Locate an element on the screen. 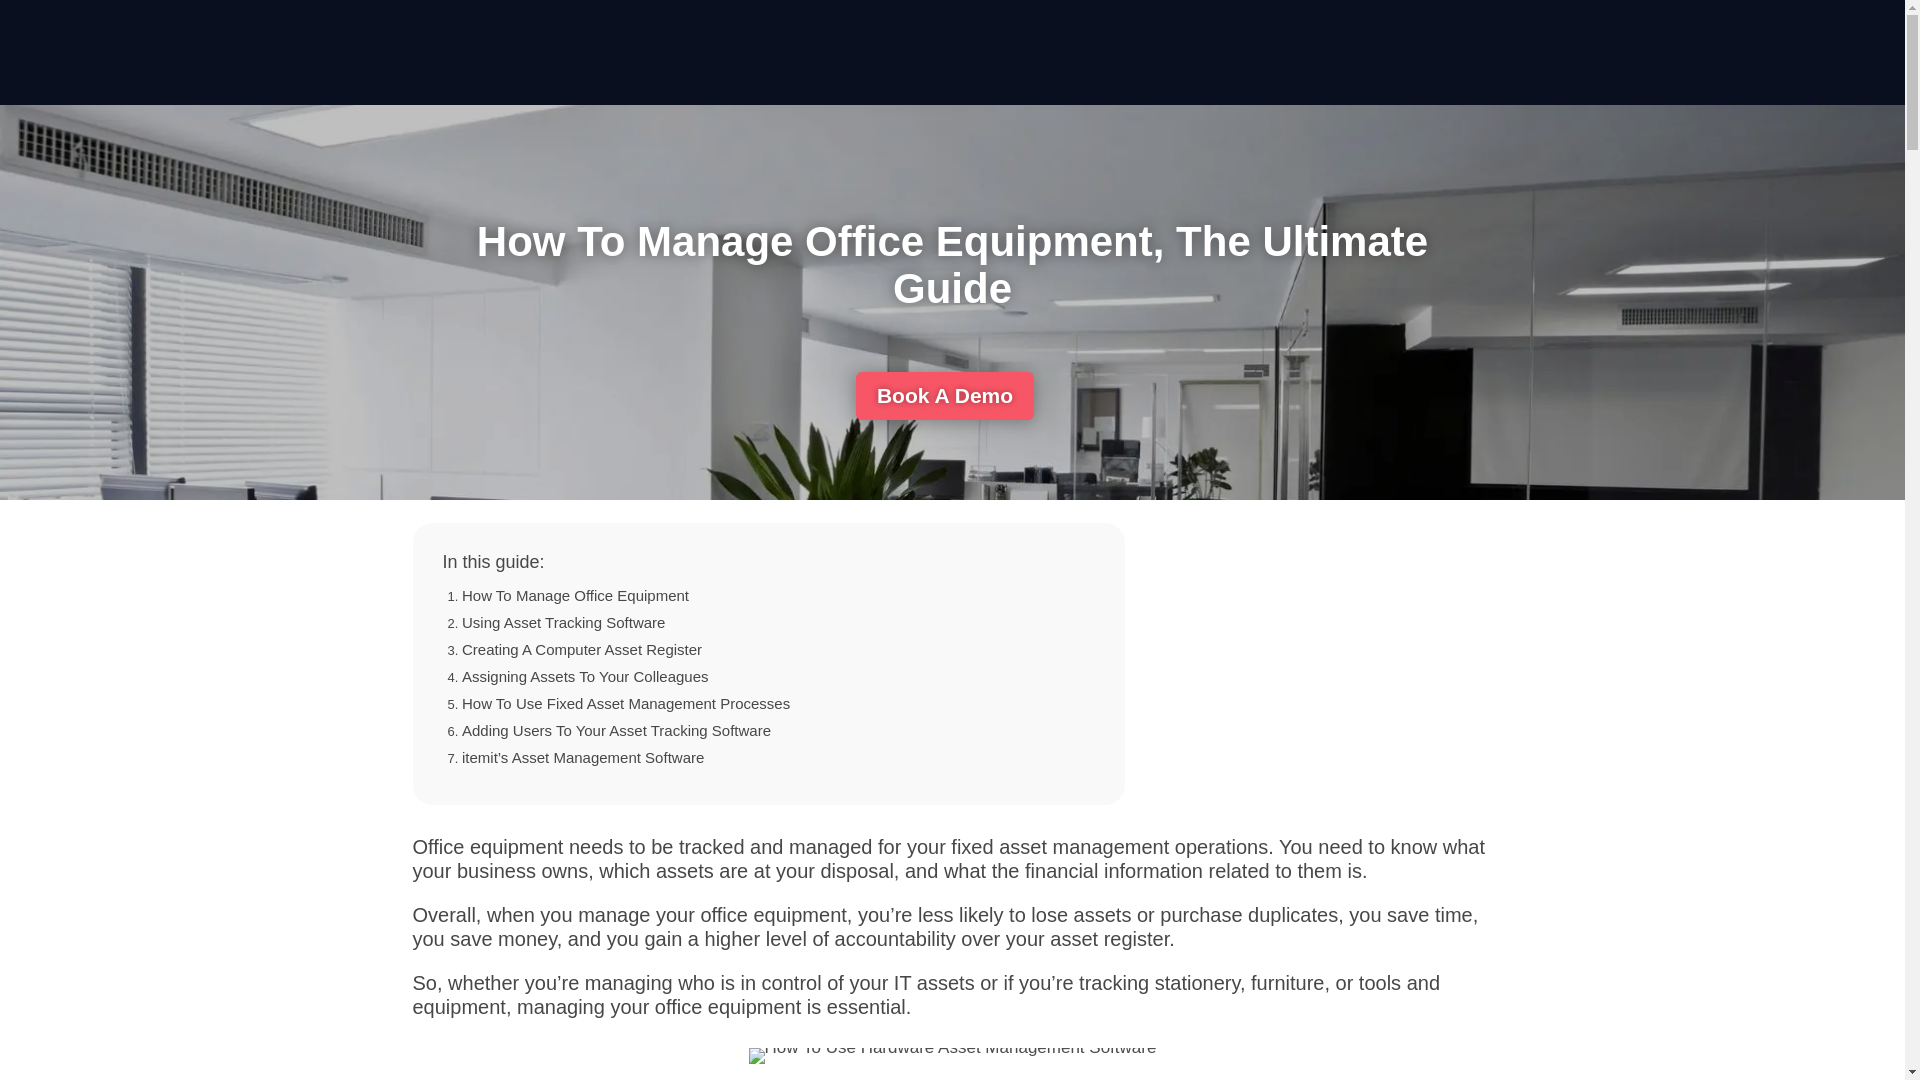 This screenshot has height=1080, width=1920. Creating A Computer Asset Register is located at coordinates (582, 649).